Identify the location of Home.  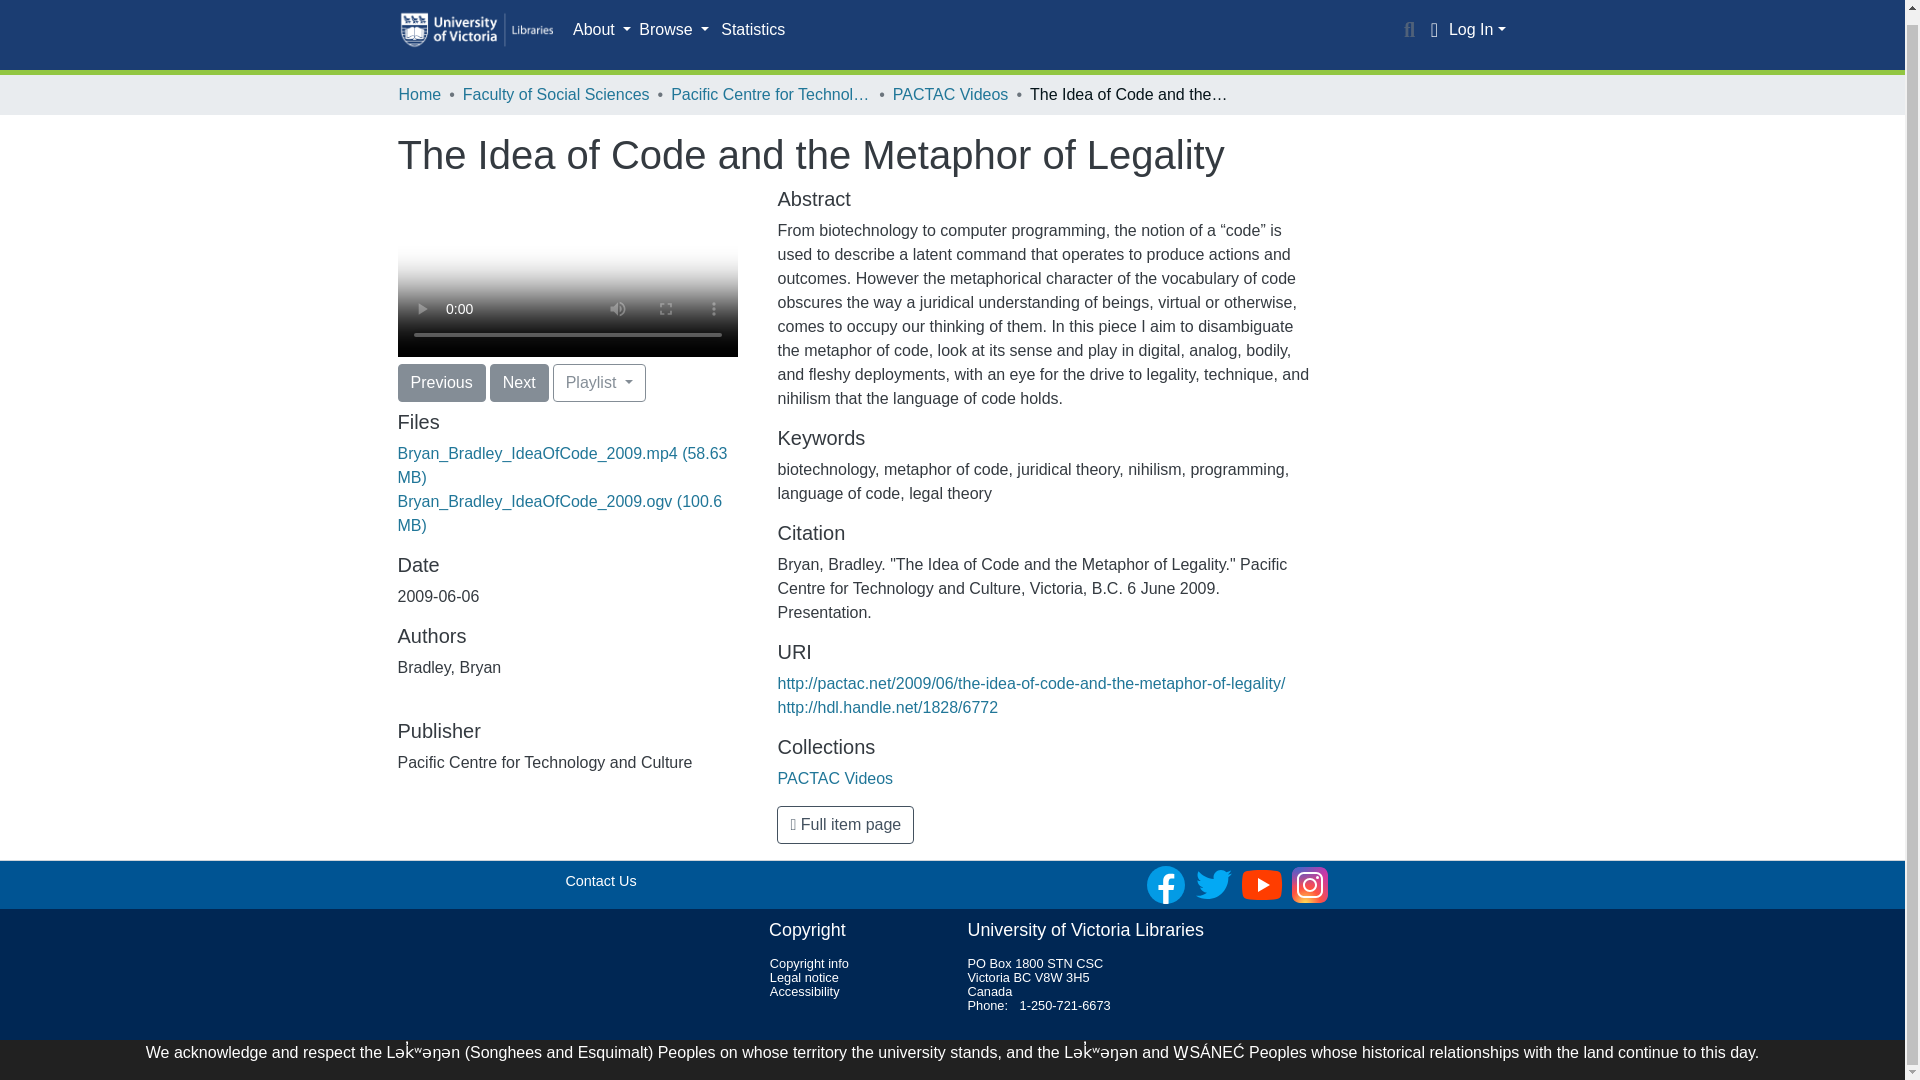
(419, 94).